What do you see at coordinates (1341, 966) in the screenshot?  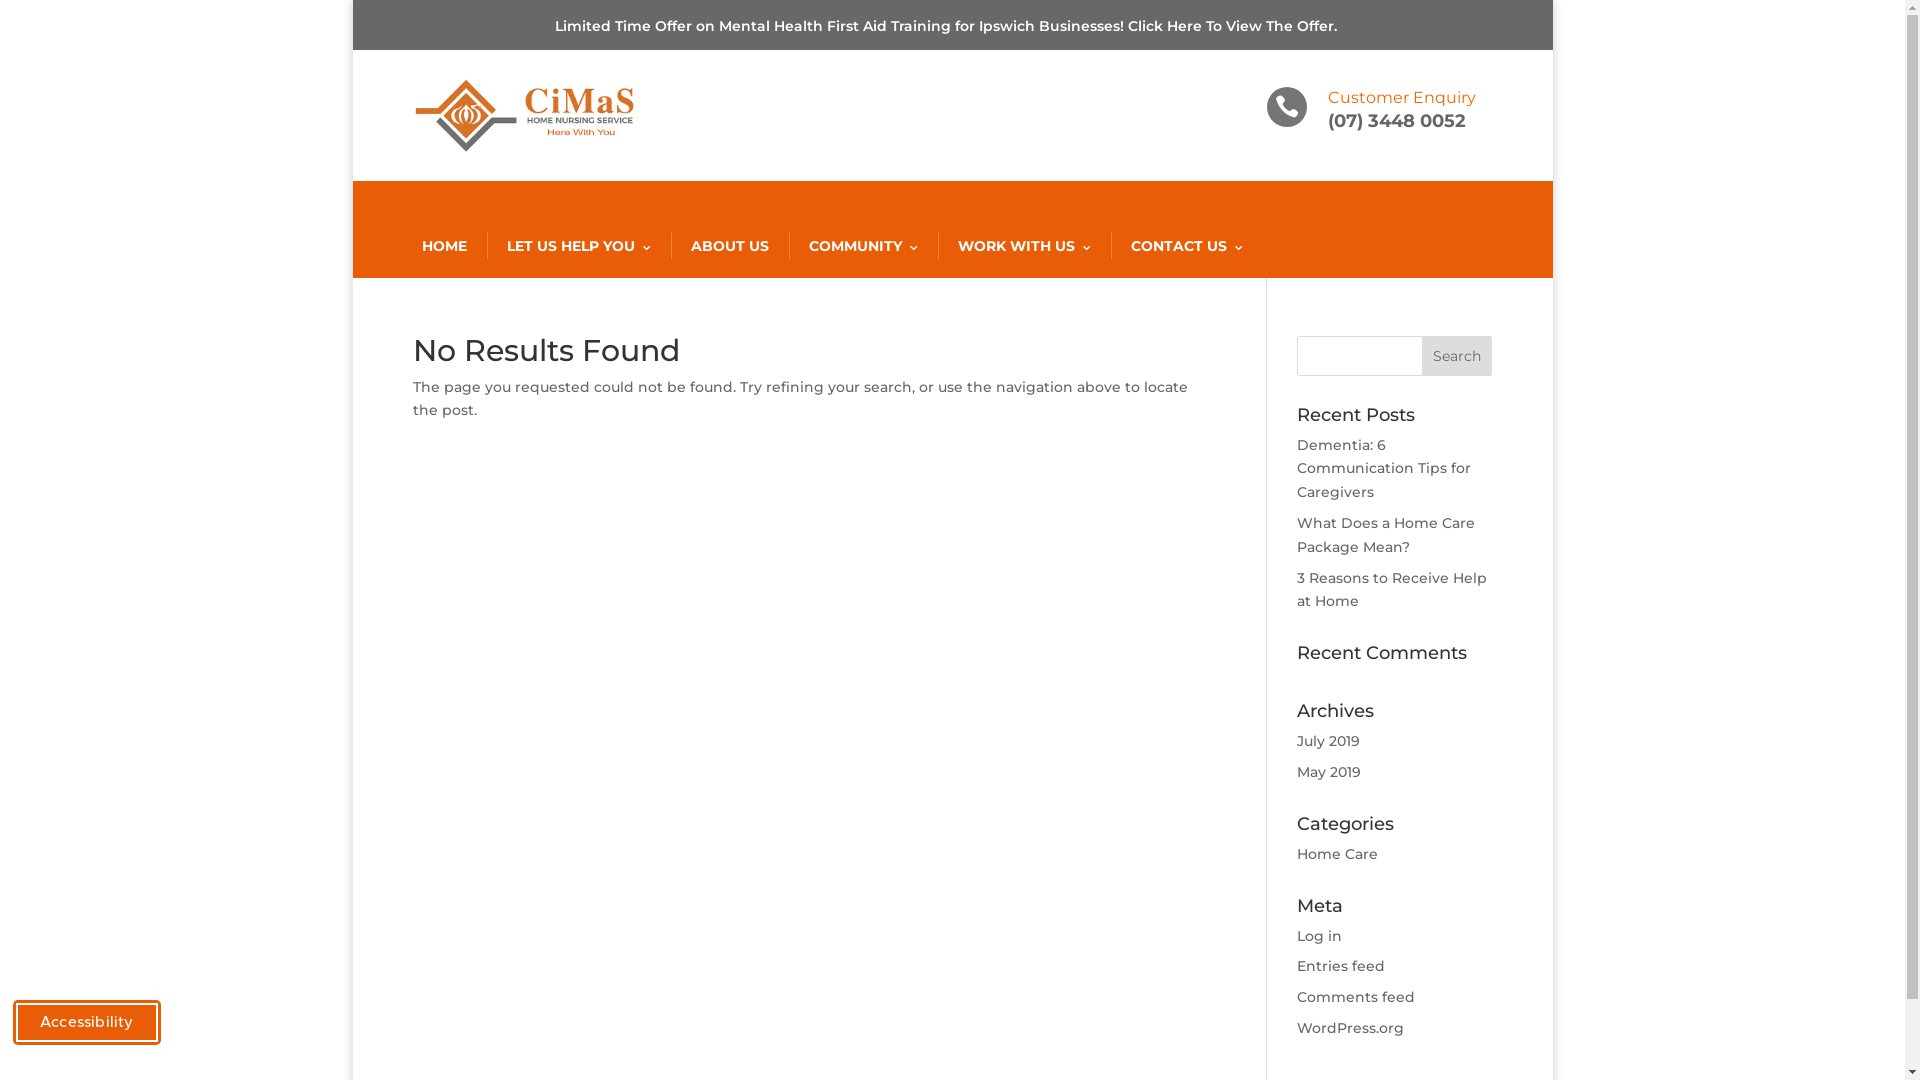 I see `Entries feed` at bounding box center [1341, 966].